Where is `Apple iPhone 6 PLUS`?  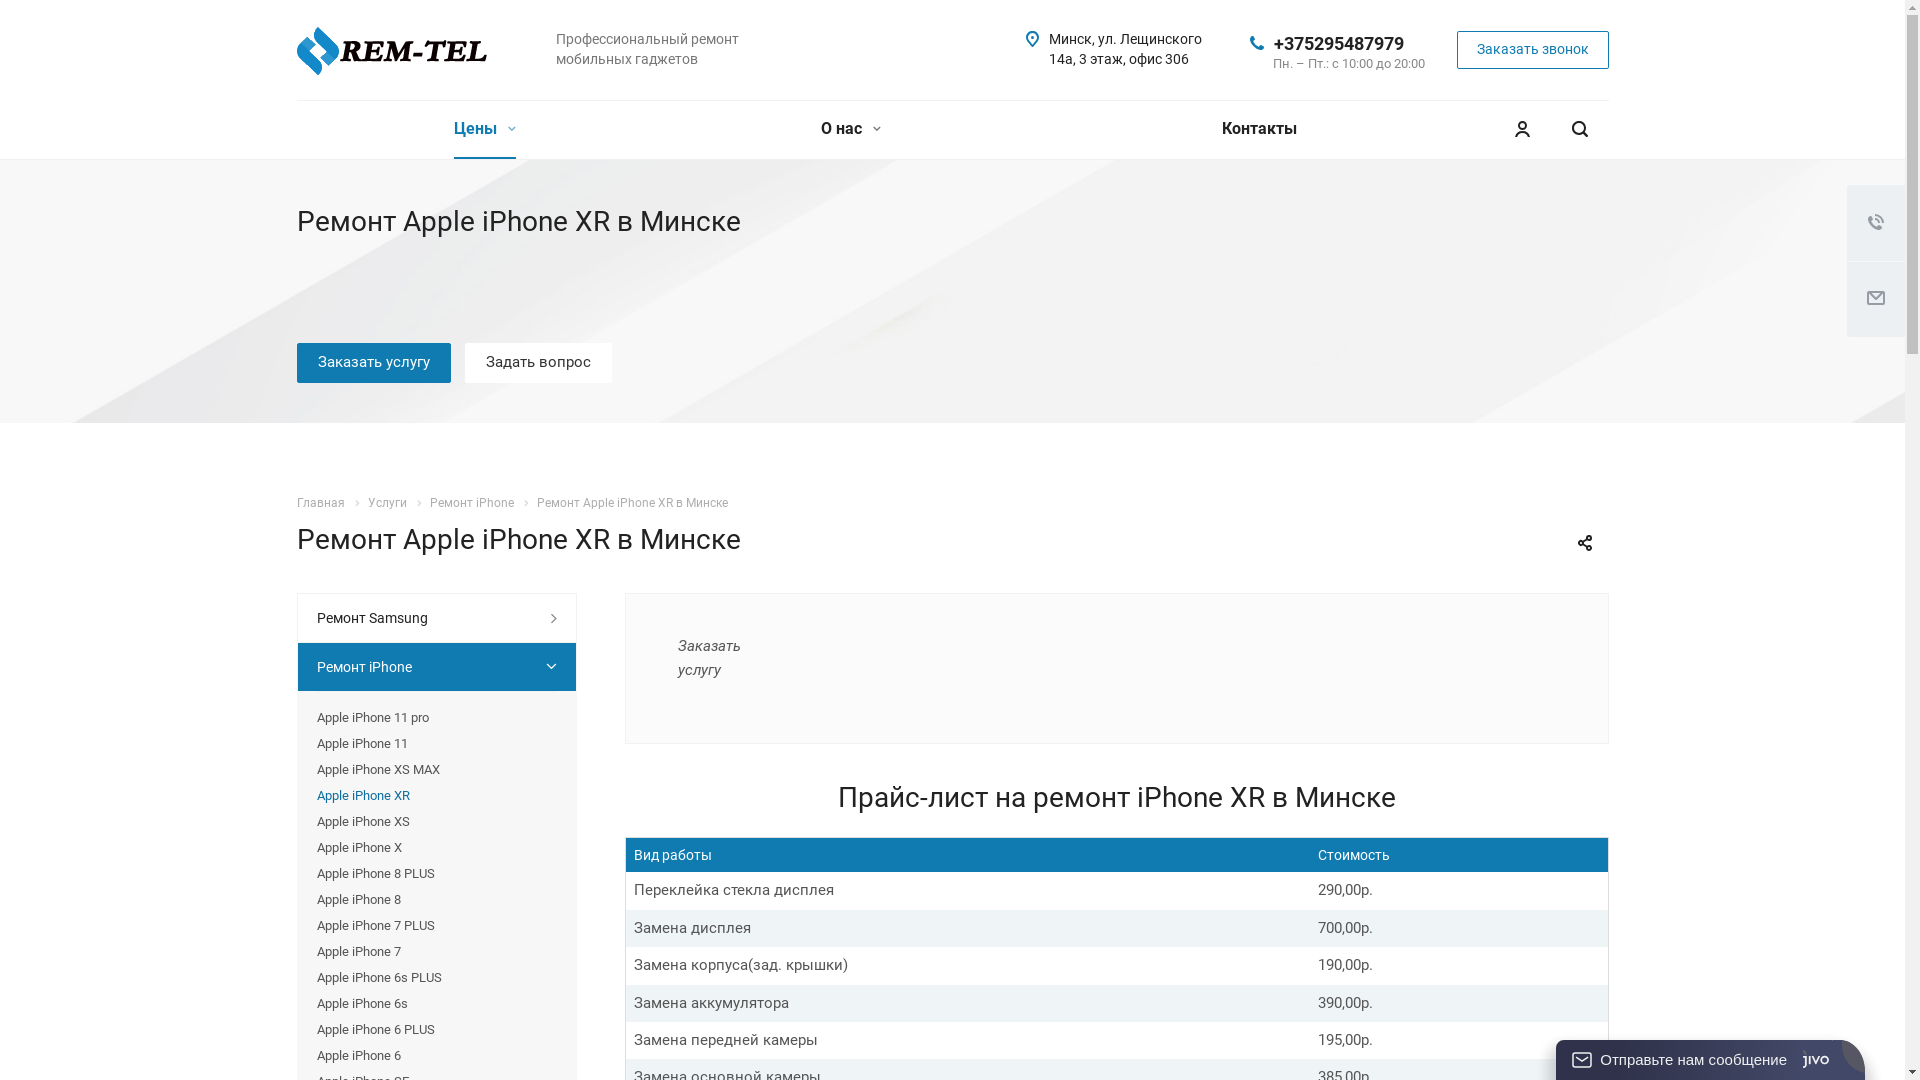 Apple iPhone 6 PLUS is located at coordinates (436, 1030).